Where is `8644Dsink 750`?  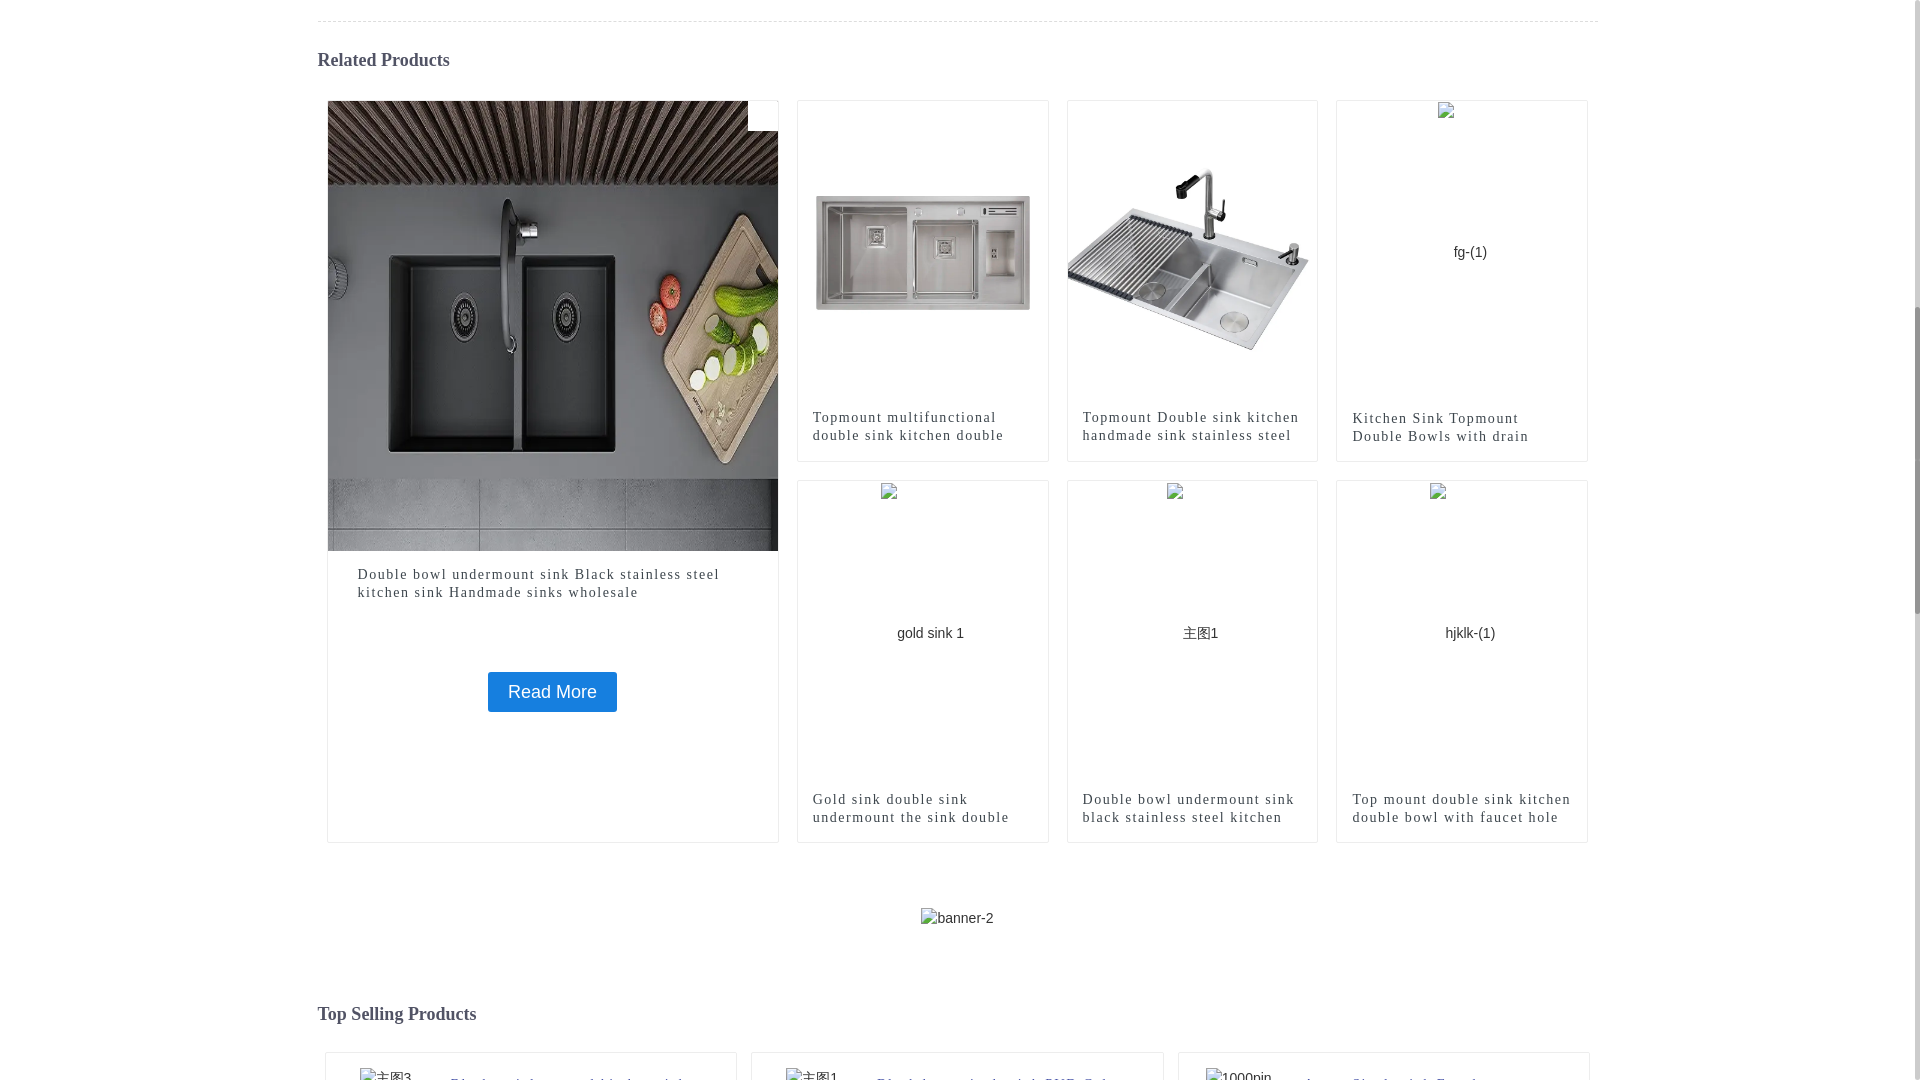
8644Dsink 750 is located at coordinates (762, 116).